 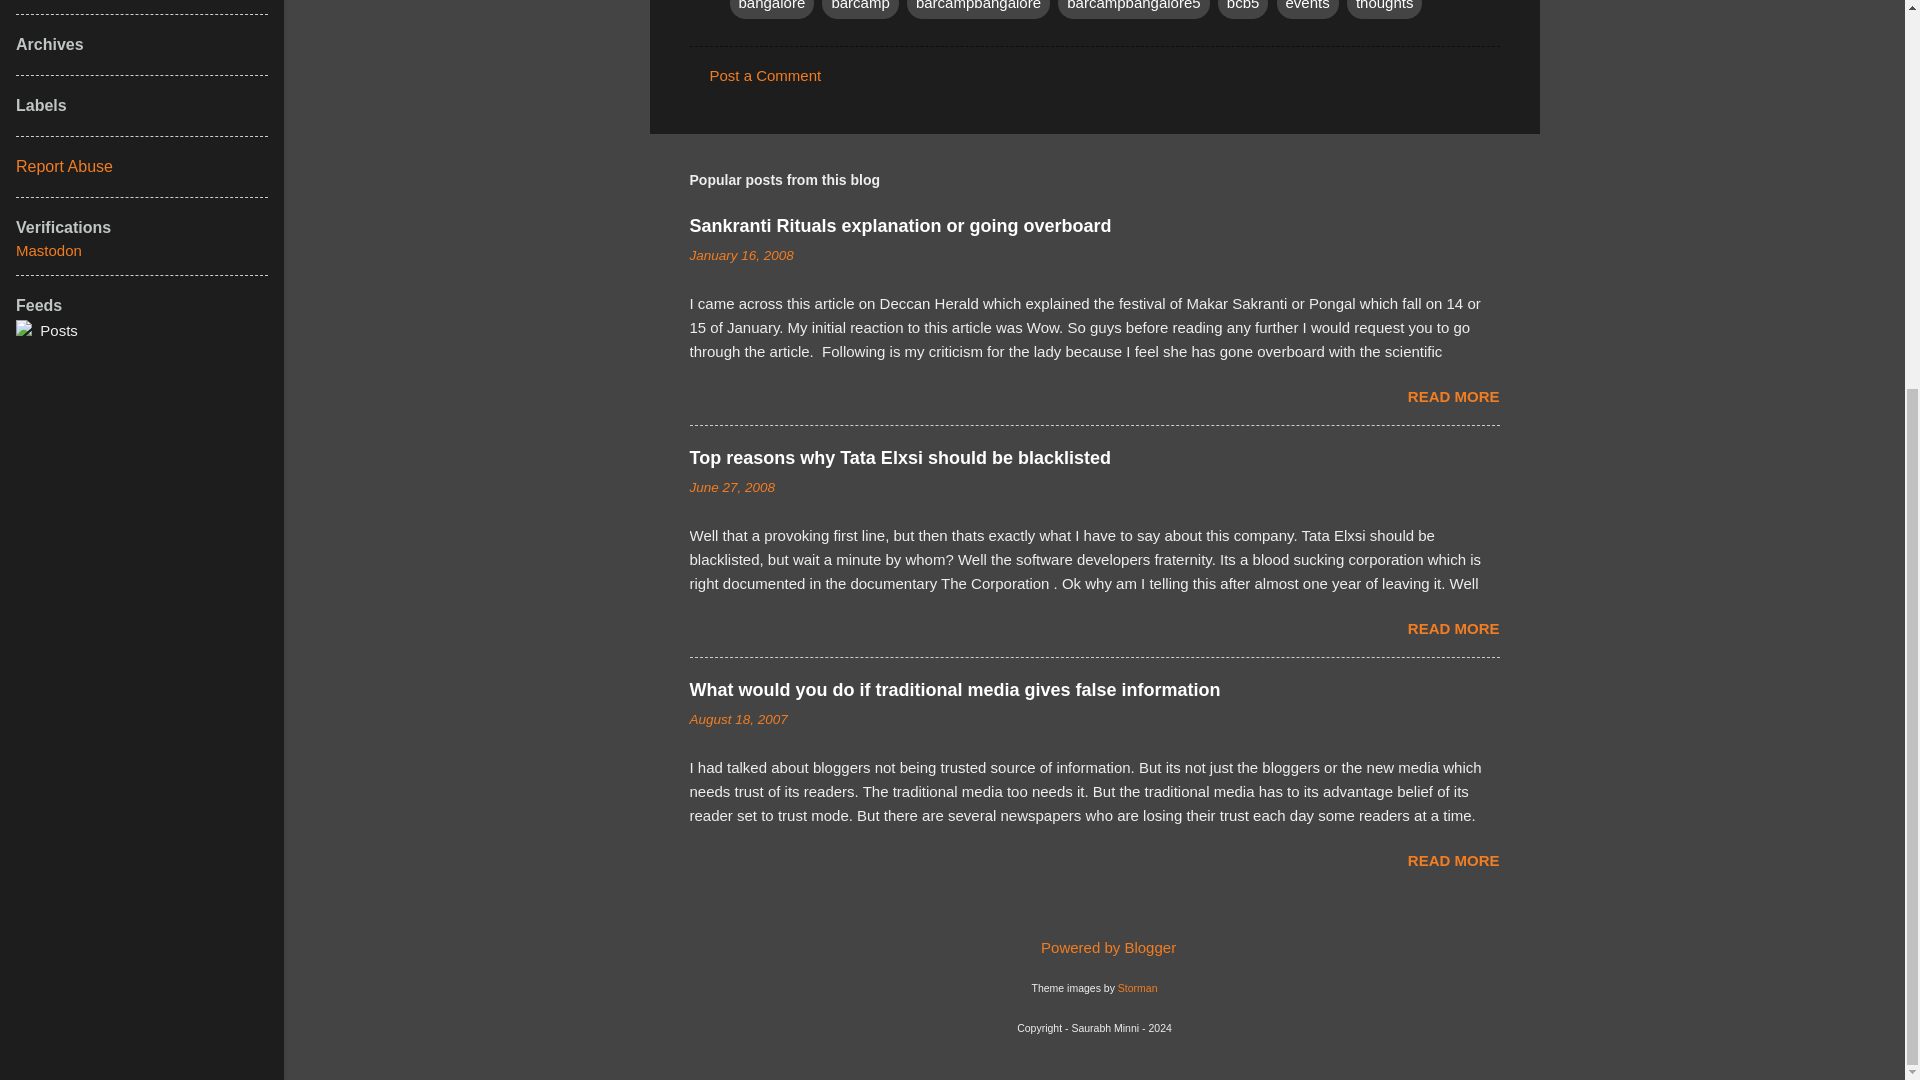 What do you see at coordinates (732, 486) in the screenshot?
I see `June 27, 2008` at bounding box center [732, 486].